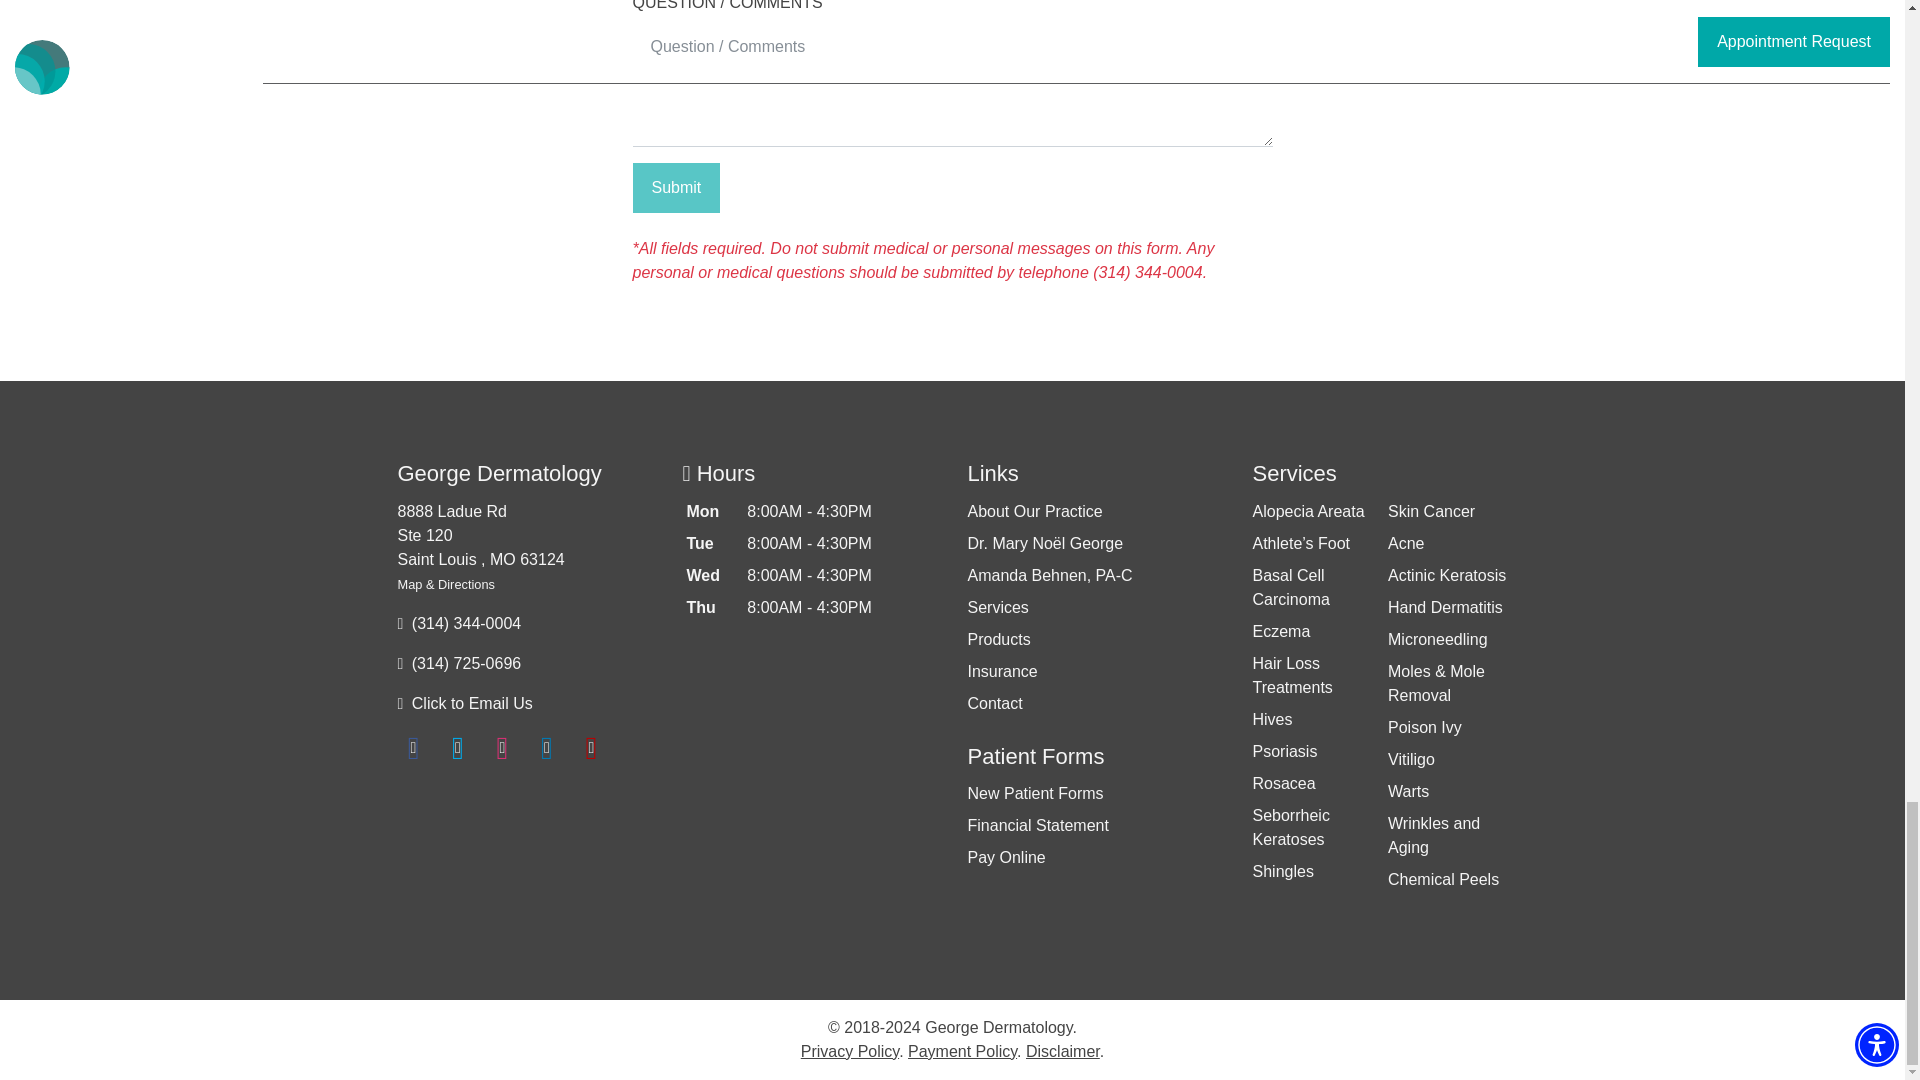  Describe the element at coordinates (546, 746) in the screenshot. I see `Linkedin` at that location.